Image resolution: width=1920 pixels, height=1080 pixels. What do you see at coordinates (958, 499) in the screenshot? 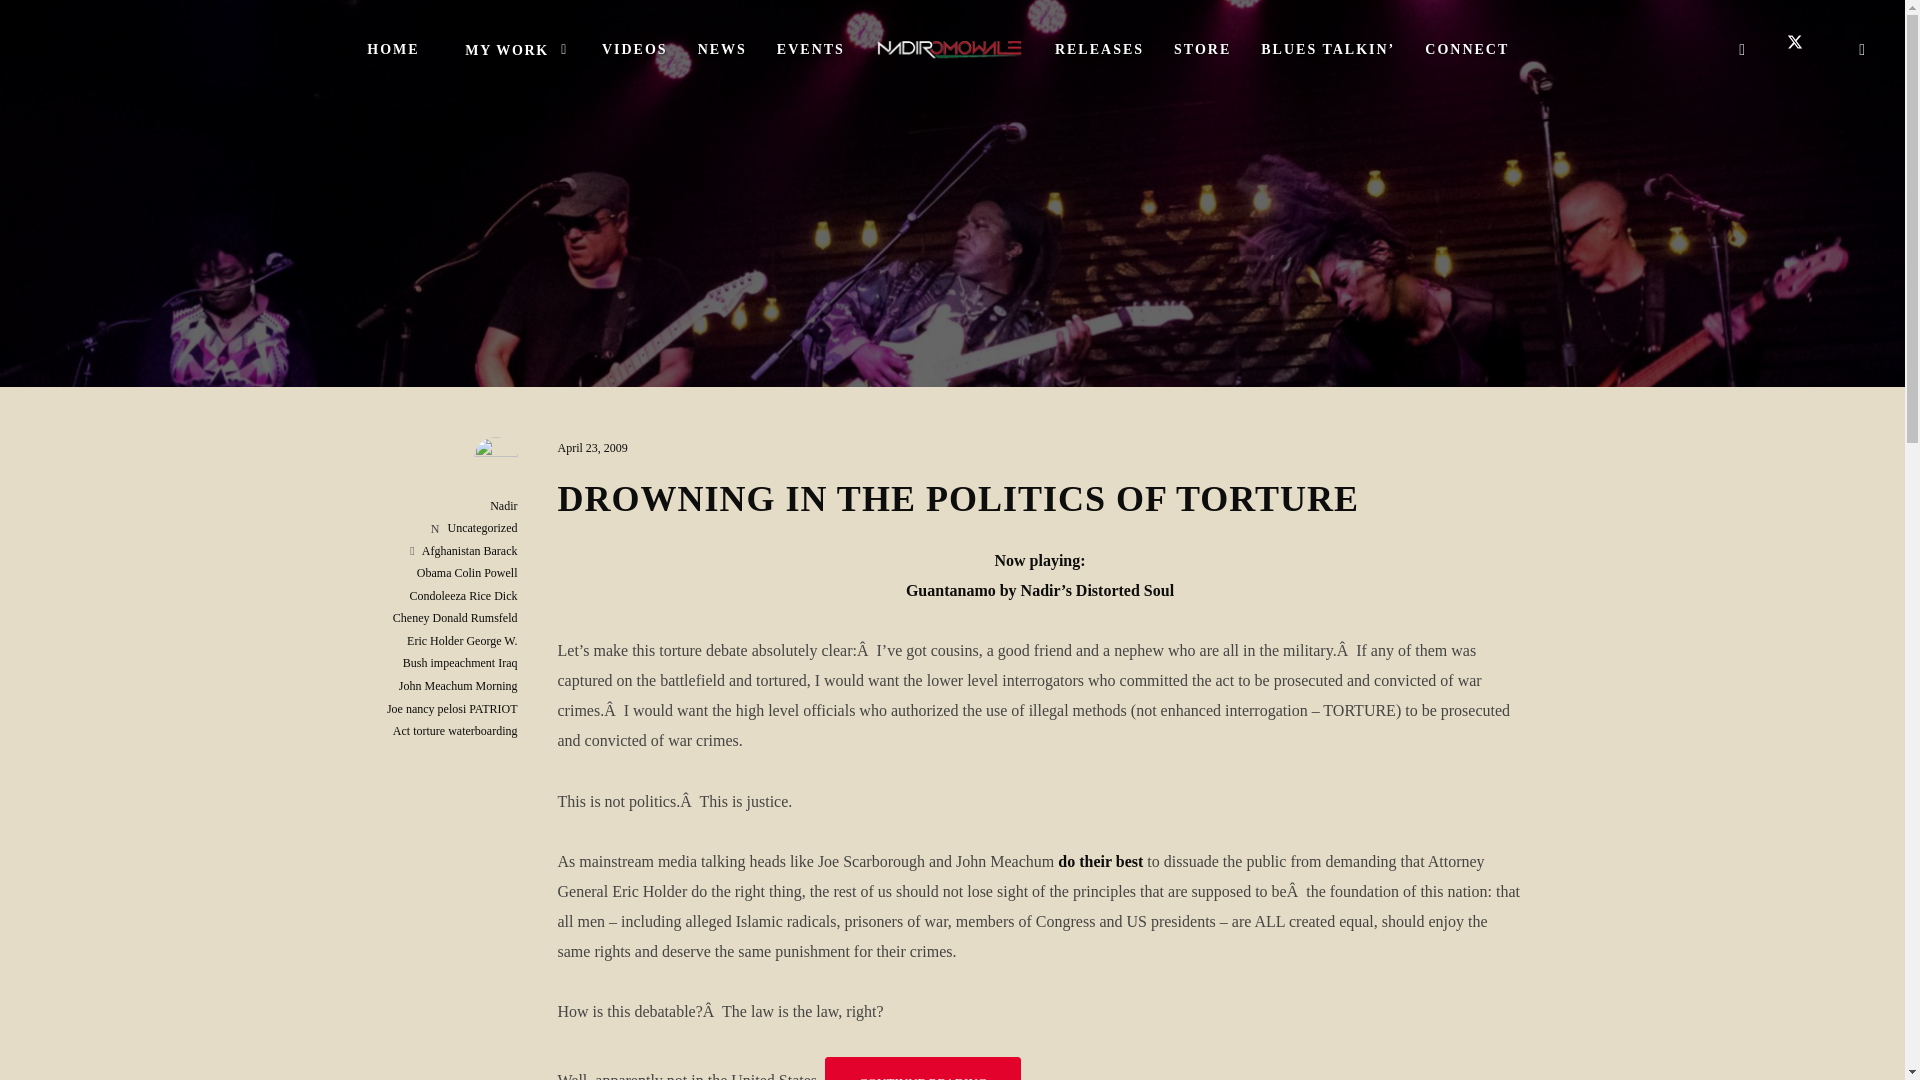
I see `DROWNING IN THE POLITICS OF TORTURE` at bounding box center [958, 499].